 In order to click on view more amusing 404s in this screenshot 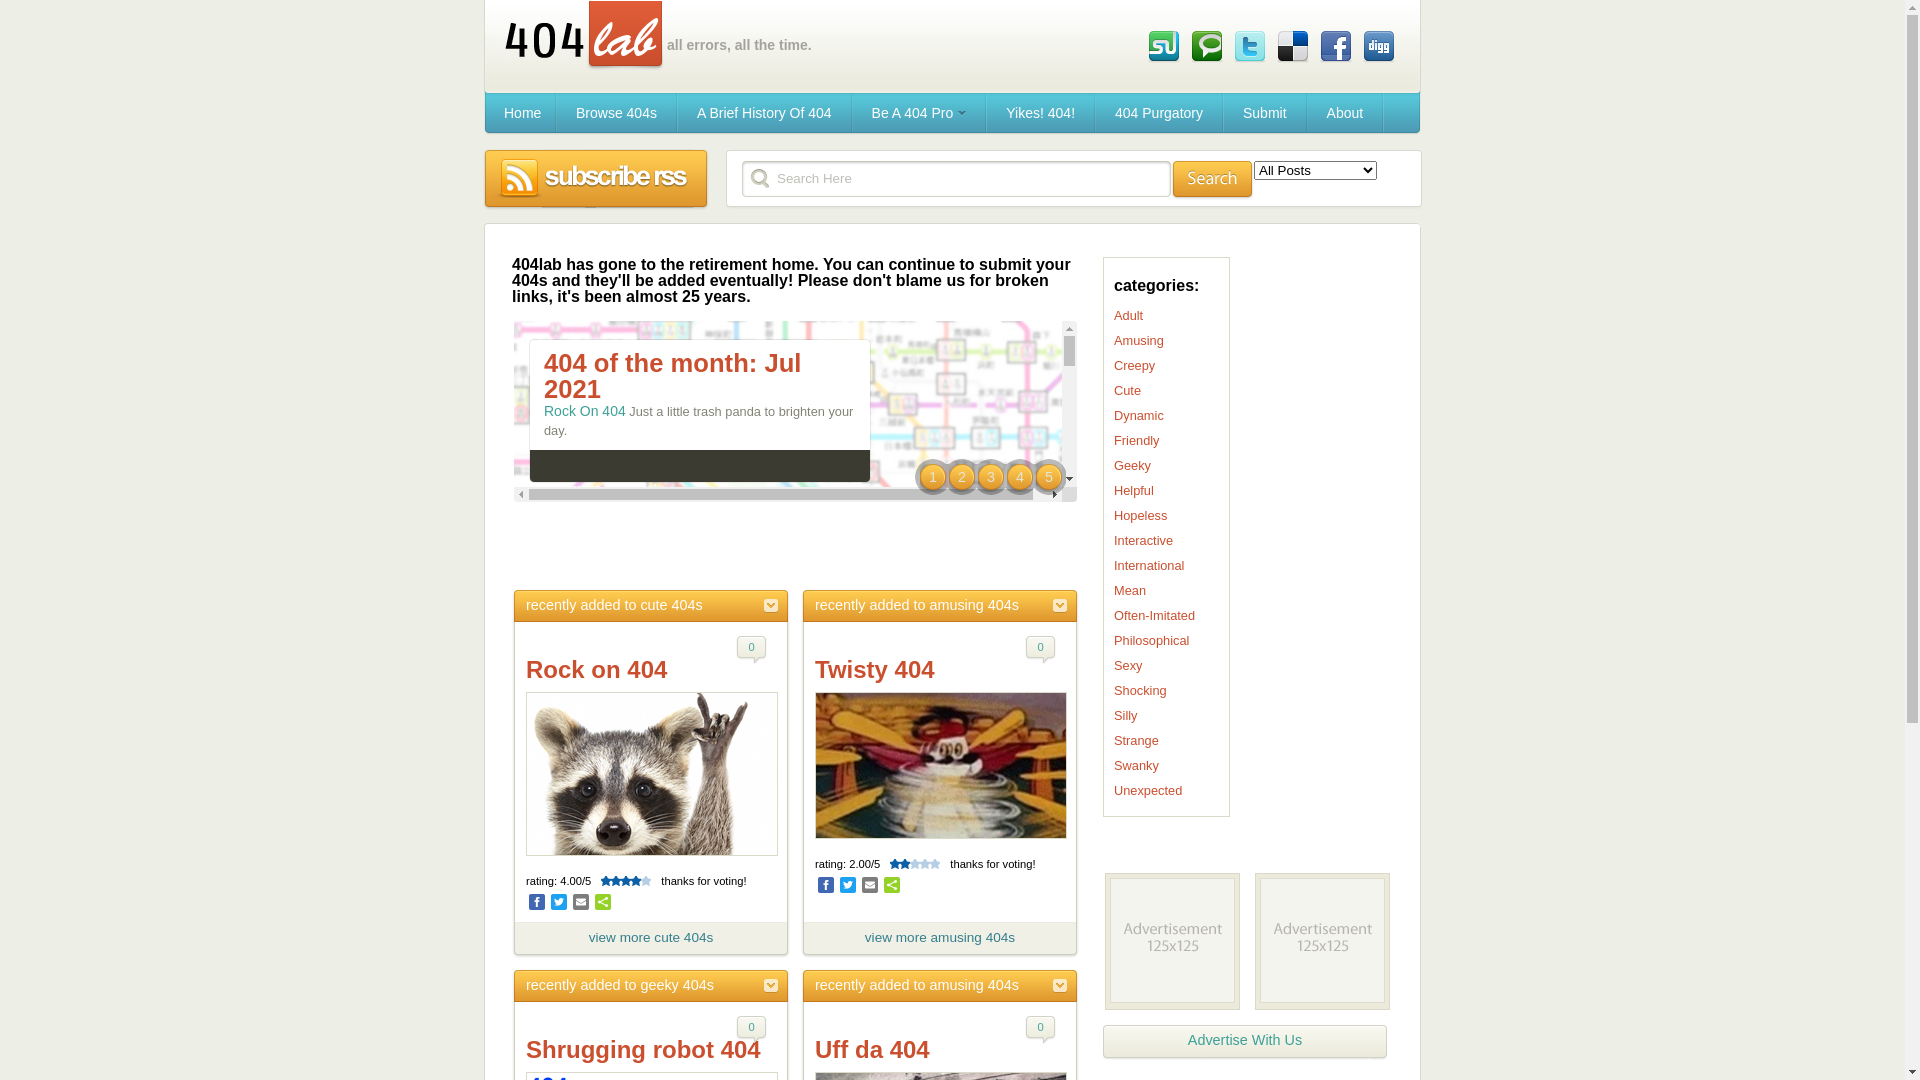, I will do `click(940, 940)`.